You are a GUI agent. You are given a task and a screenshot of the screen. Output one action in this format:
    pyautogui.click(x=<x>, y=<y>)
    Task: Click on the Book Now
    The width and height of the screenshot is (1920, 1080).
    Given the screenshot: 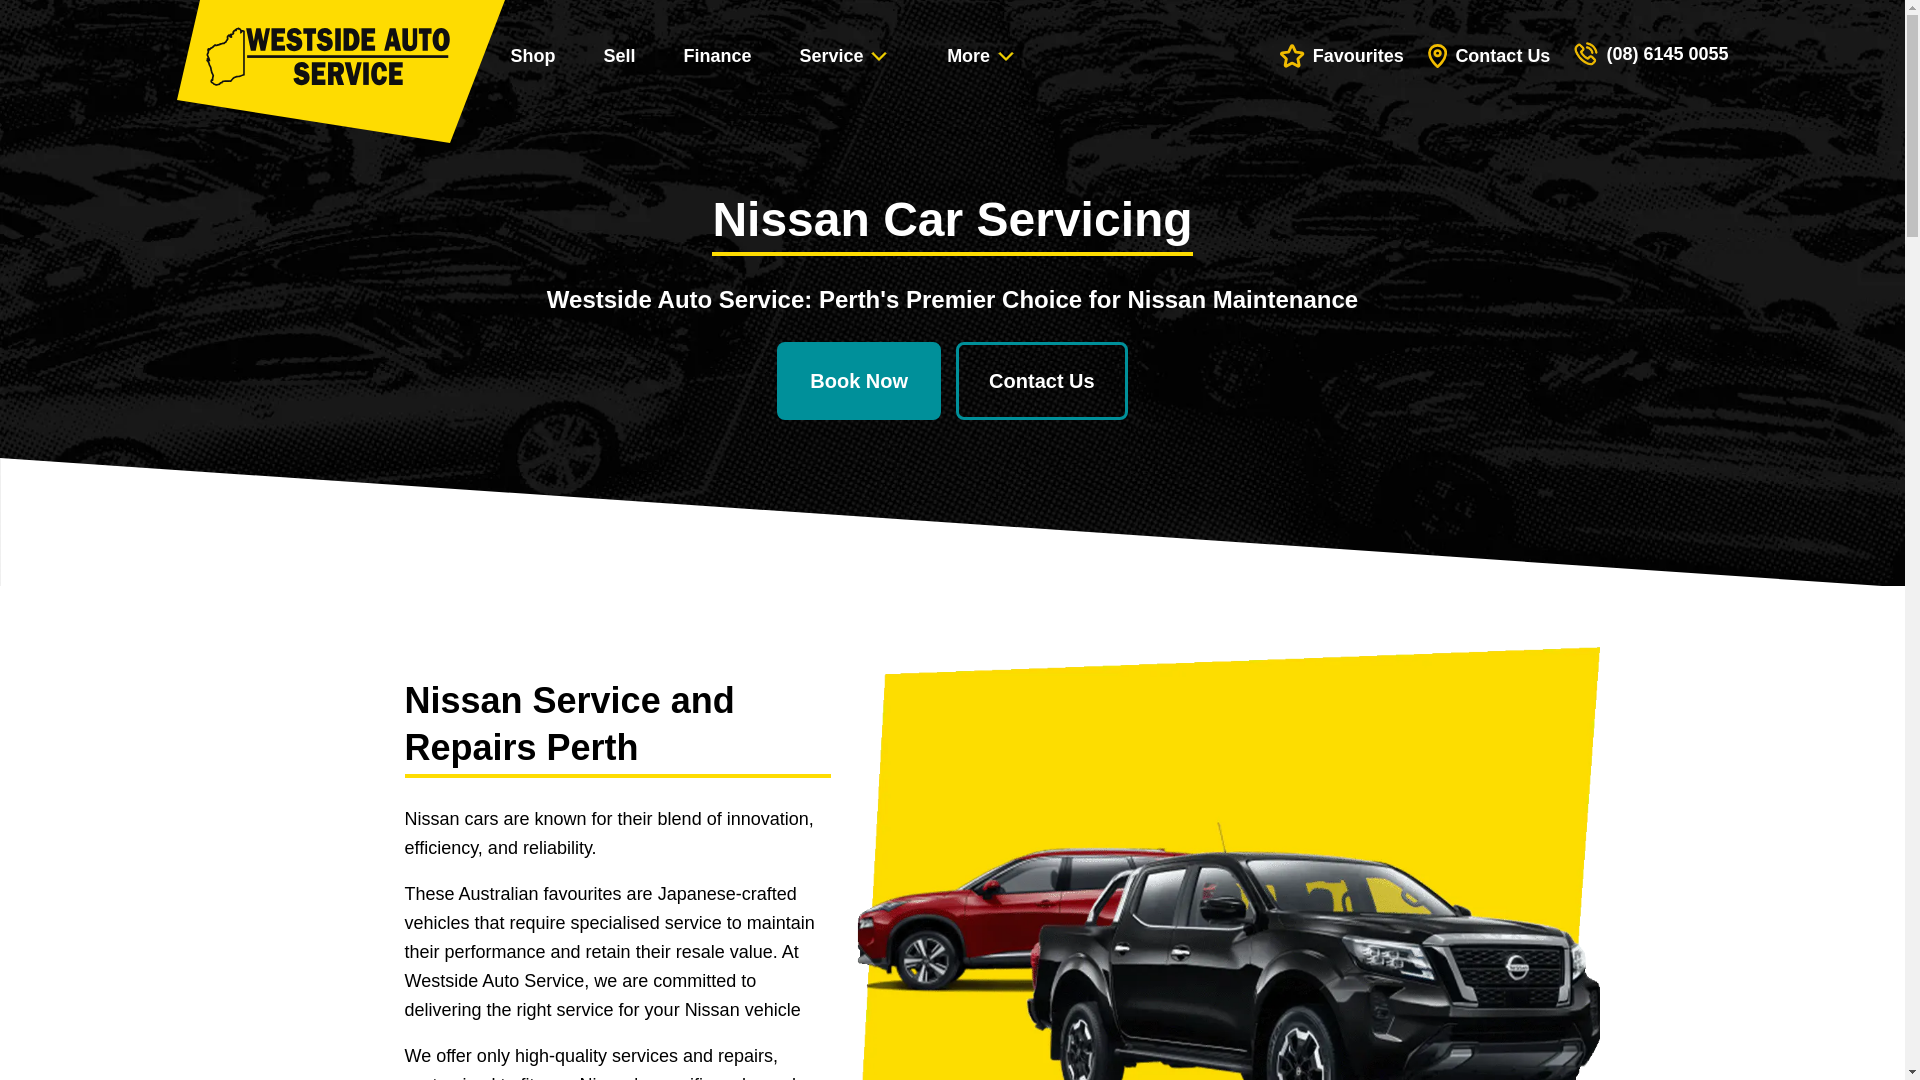 What is the action you would take?
    pyautogui.click(x=858, y=381)
    